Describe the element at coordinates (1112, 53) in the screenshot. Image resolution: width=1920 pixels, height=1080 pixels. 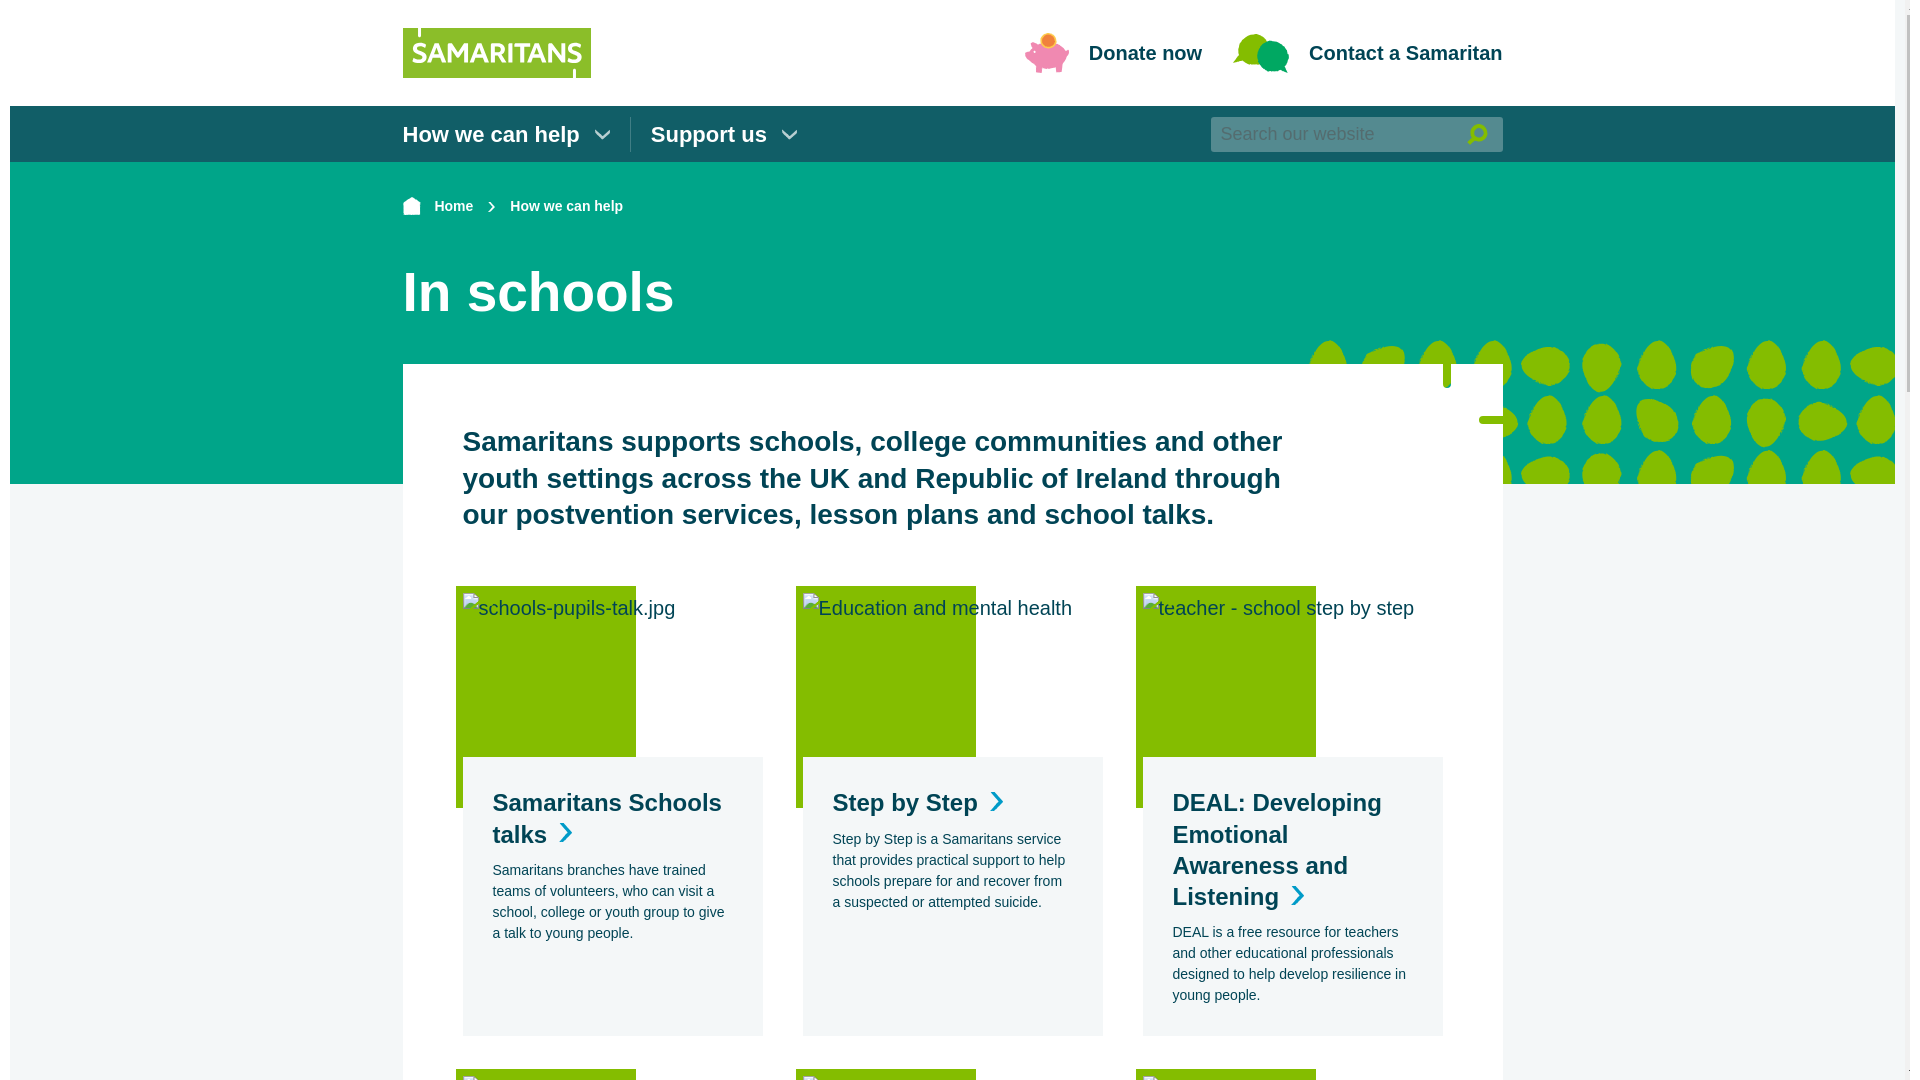
I see `Donate now` at that location.